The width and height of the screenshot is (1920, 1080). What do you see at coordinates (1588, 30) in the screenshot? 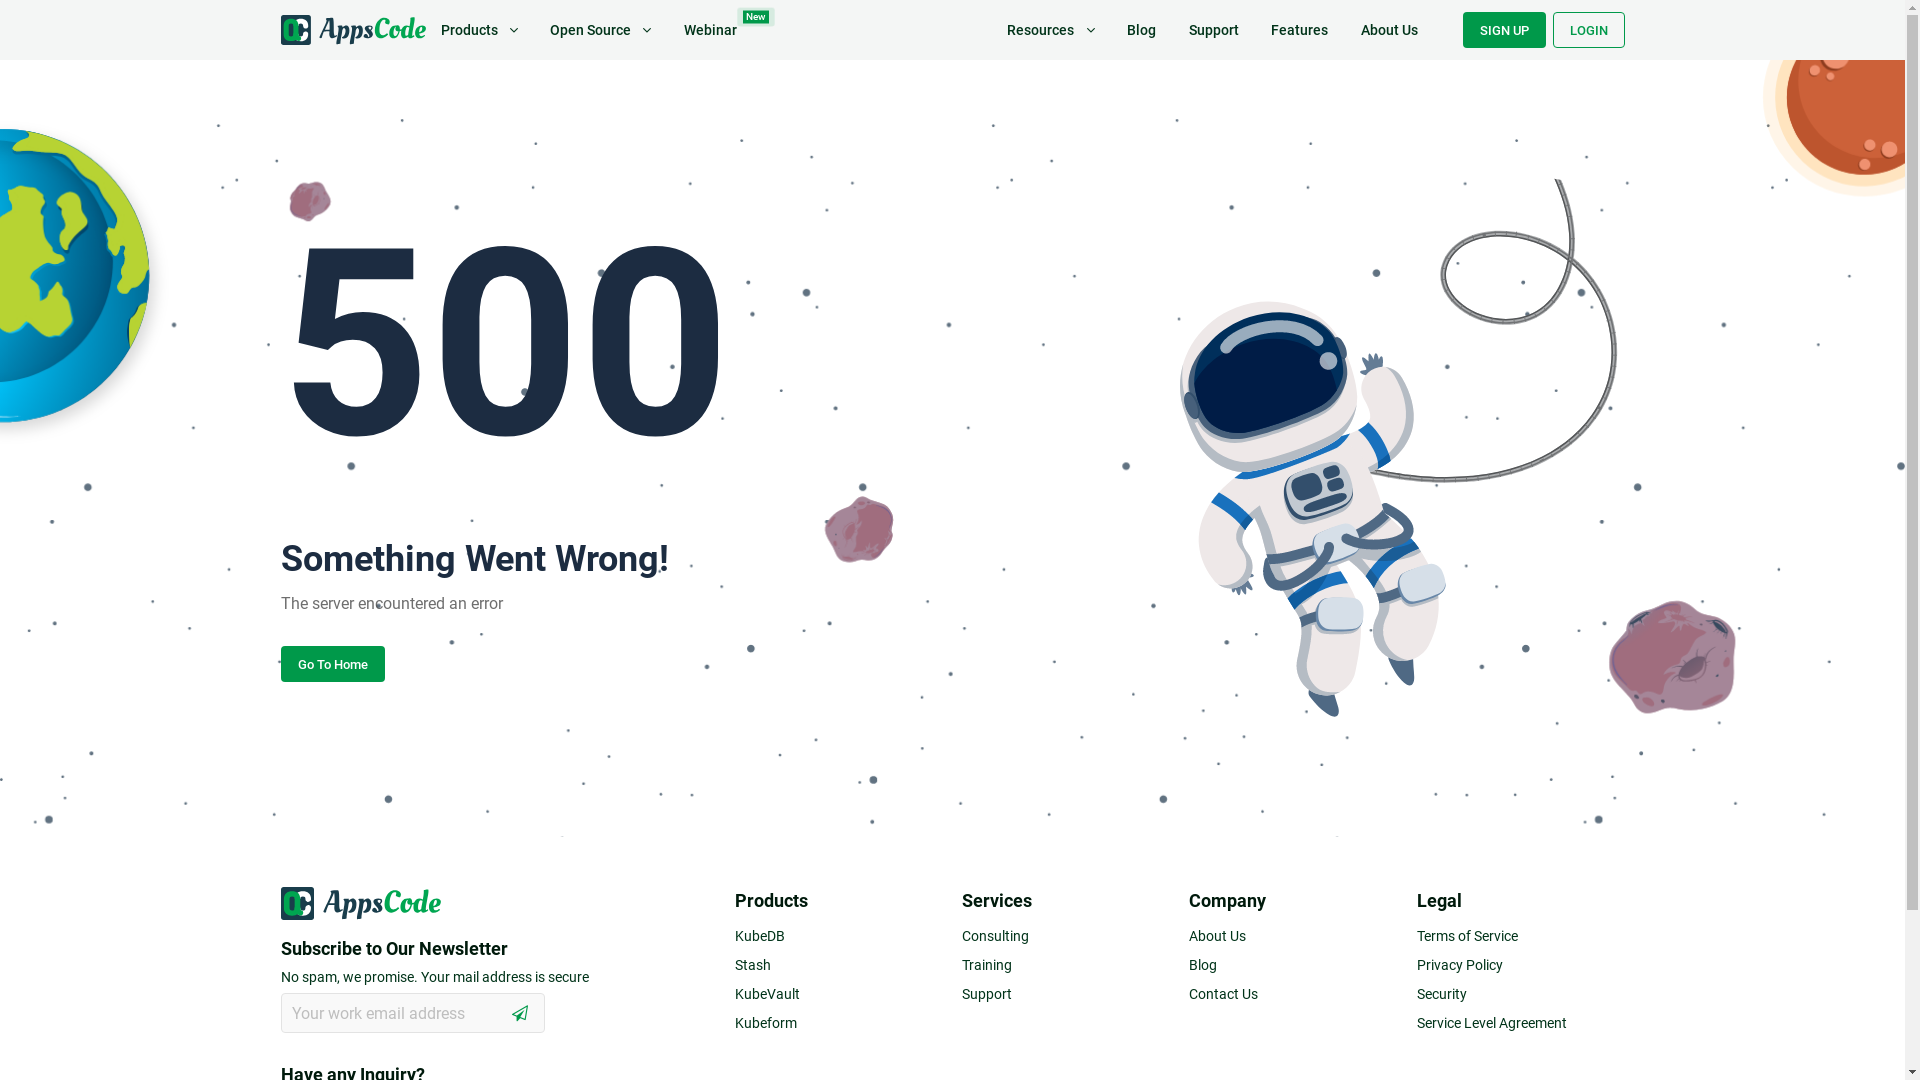
I see `LOGIN` at bounding box center [1588, 30].